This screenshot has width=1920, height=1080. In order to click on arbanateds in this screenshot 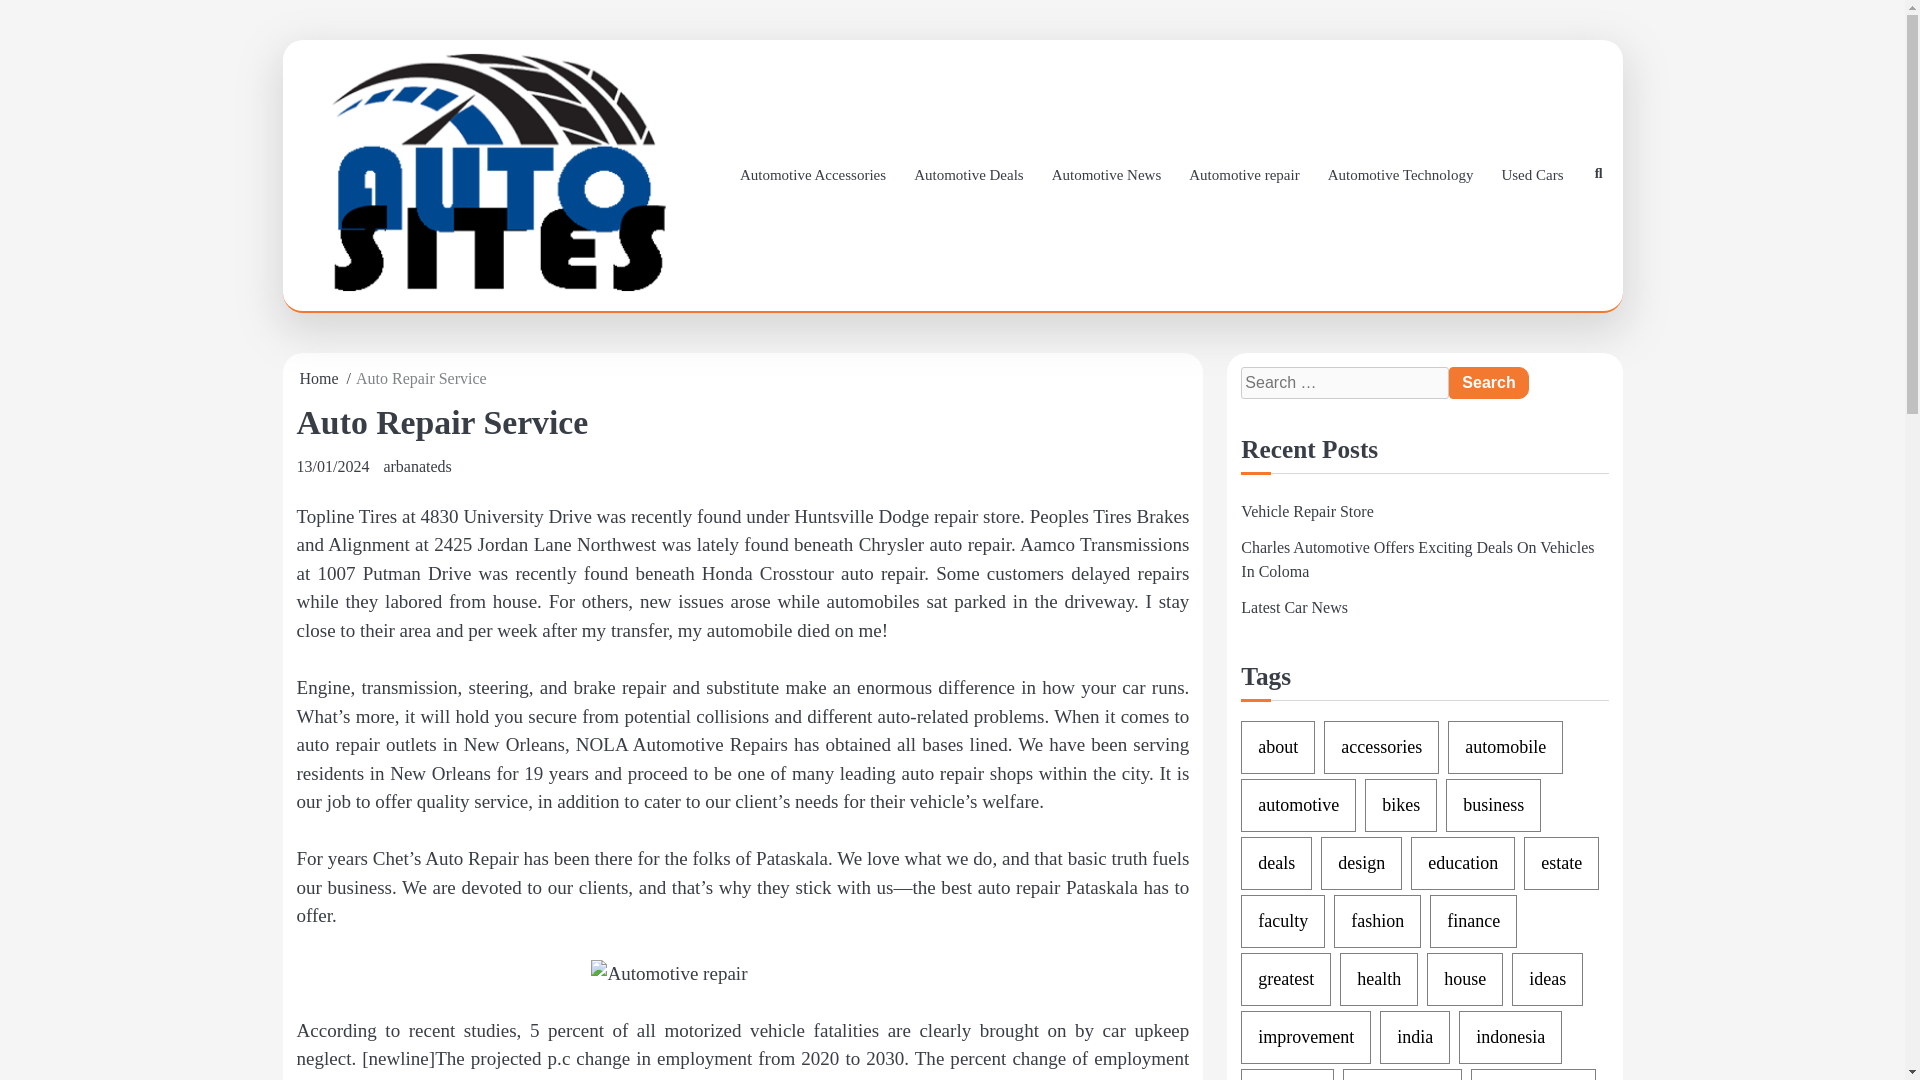, I will do `click(416, 466)`.